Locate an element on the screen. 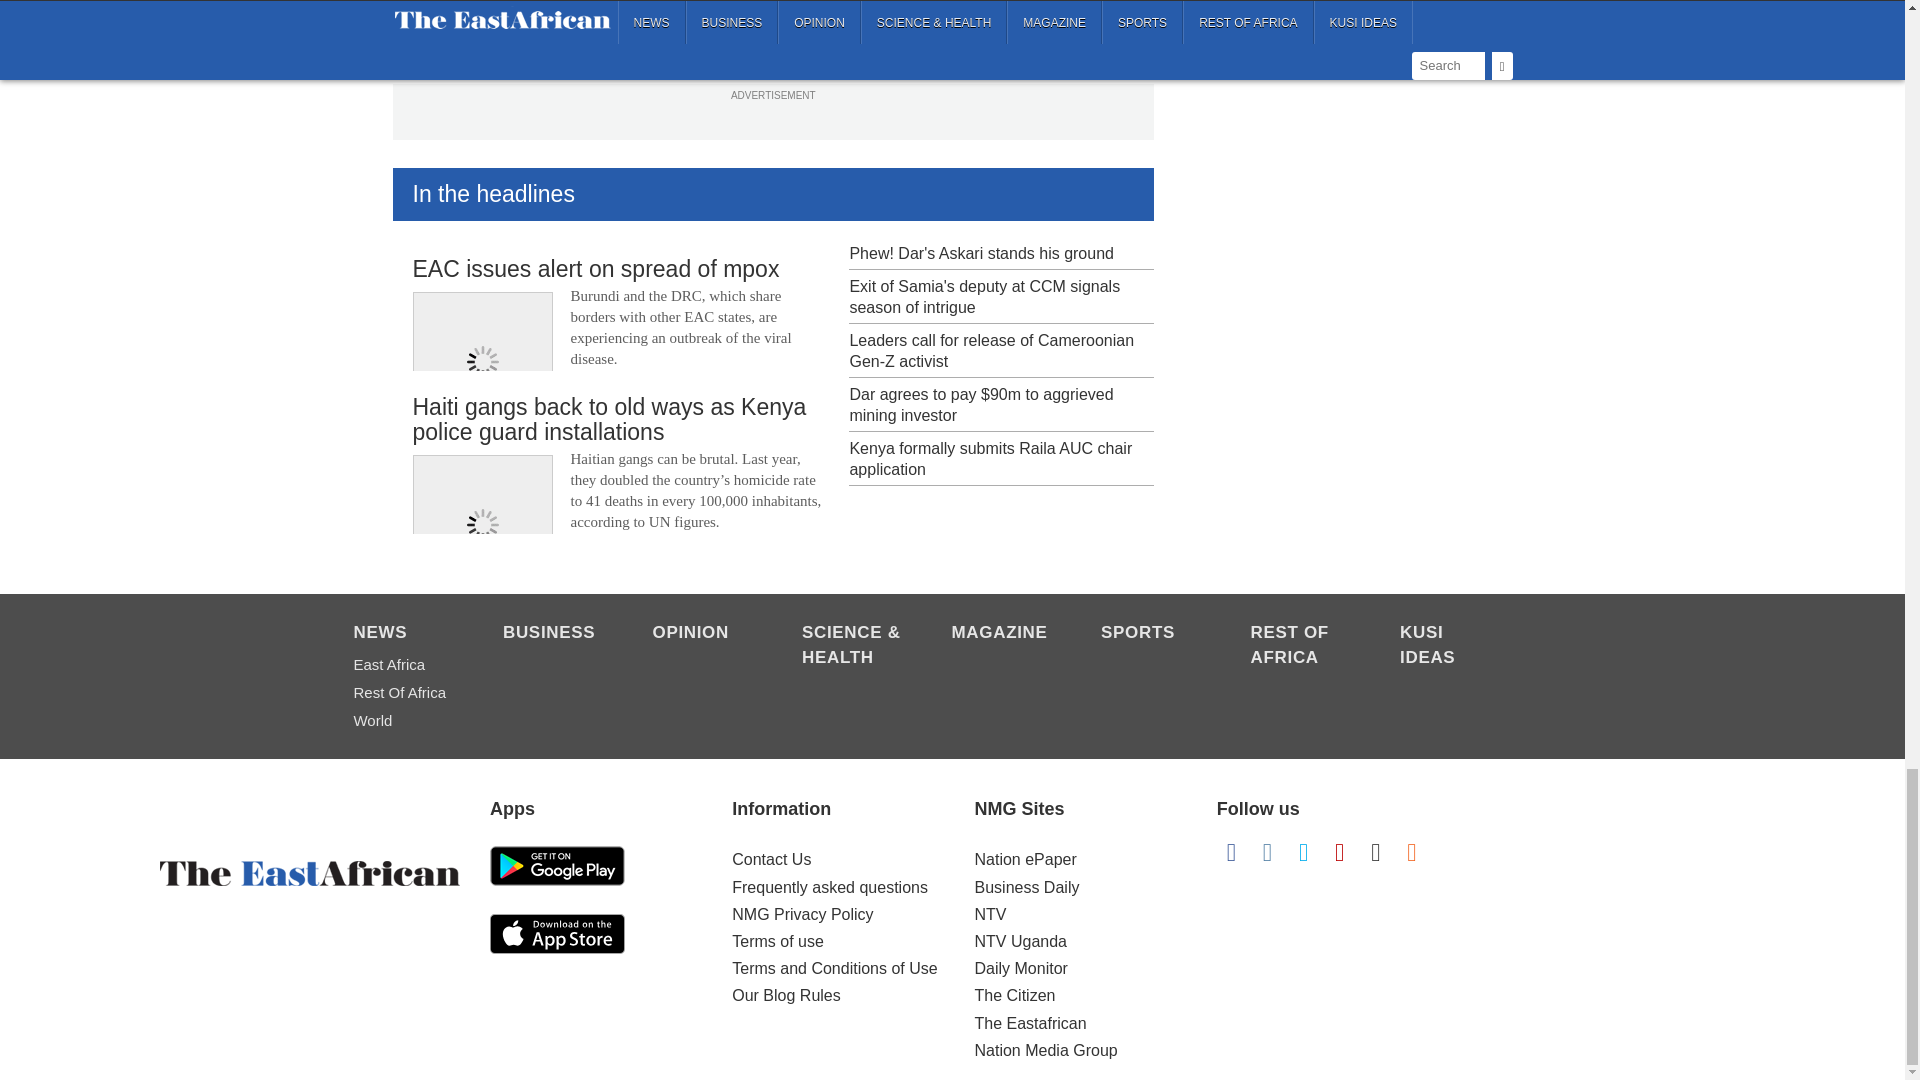 Image resolution: width=1920 pixels, height=1080 pixels. NMG Privacy Policy is located at coordinates (802, 914).